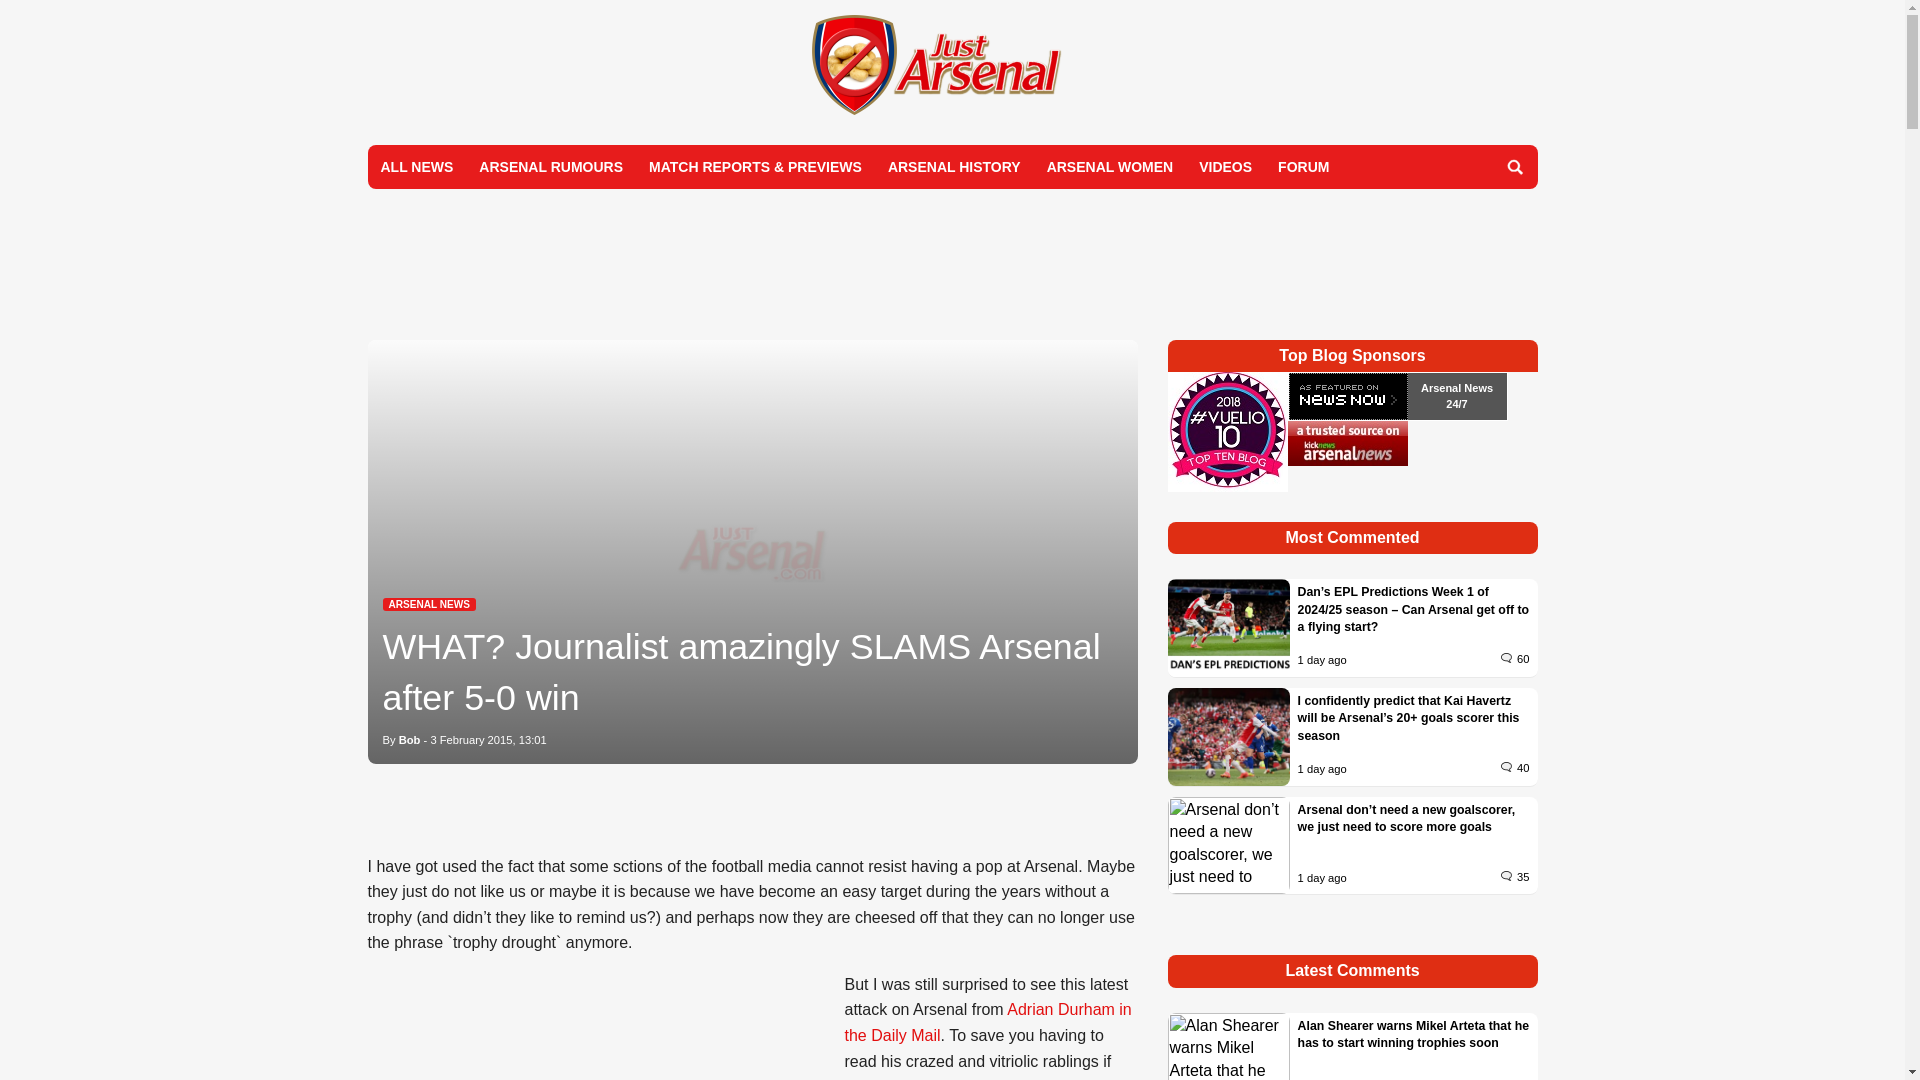 Image resolution: width=1920 pixels, height=1080 pixels. Describe the element at coordinates (1304, 166) in the screenshot. I see `FORUM` at that location.